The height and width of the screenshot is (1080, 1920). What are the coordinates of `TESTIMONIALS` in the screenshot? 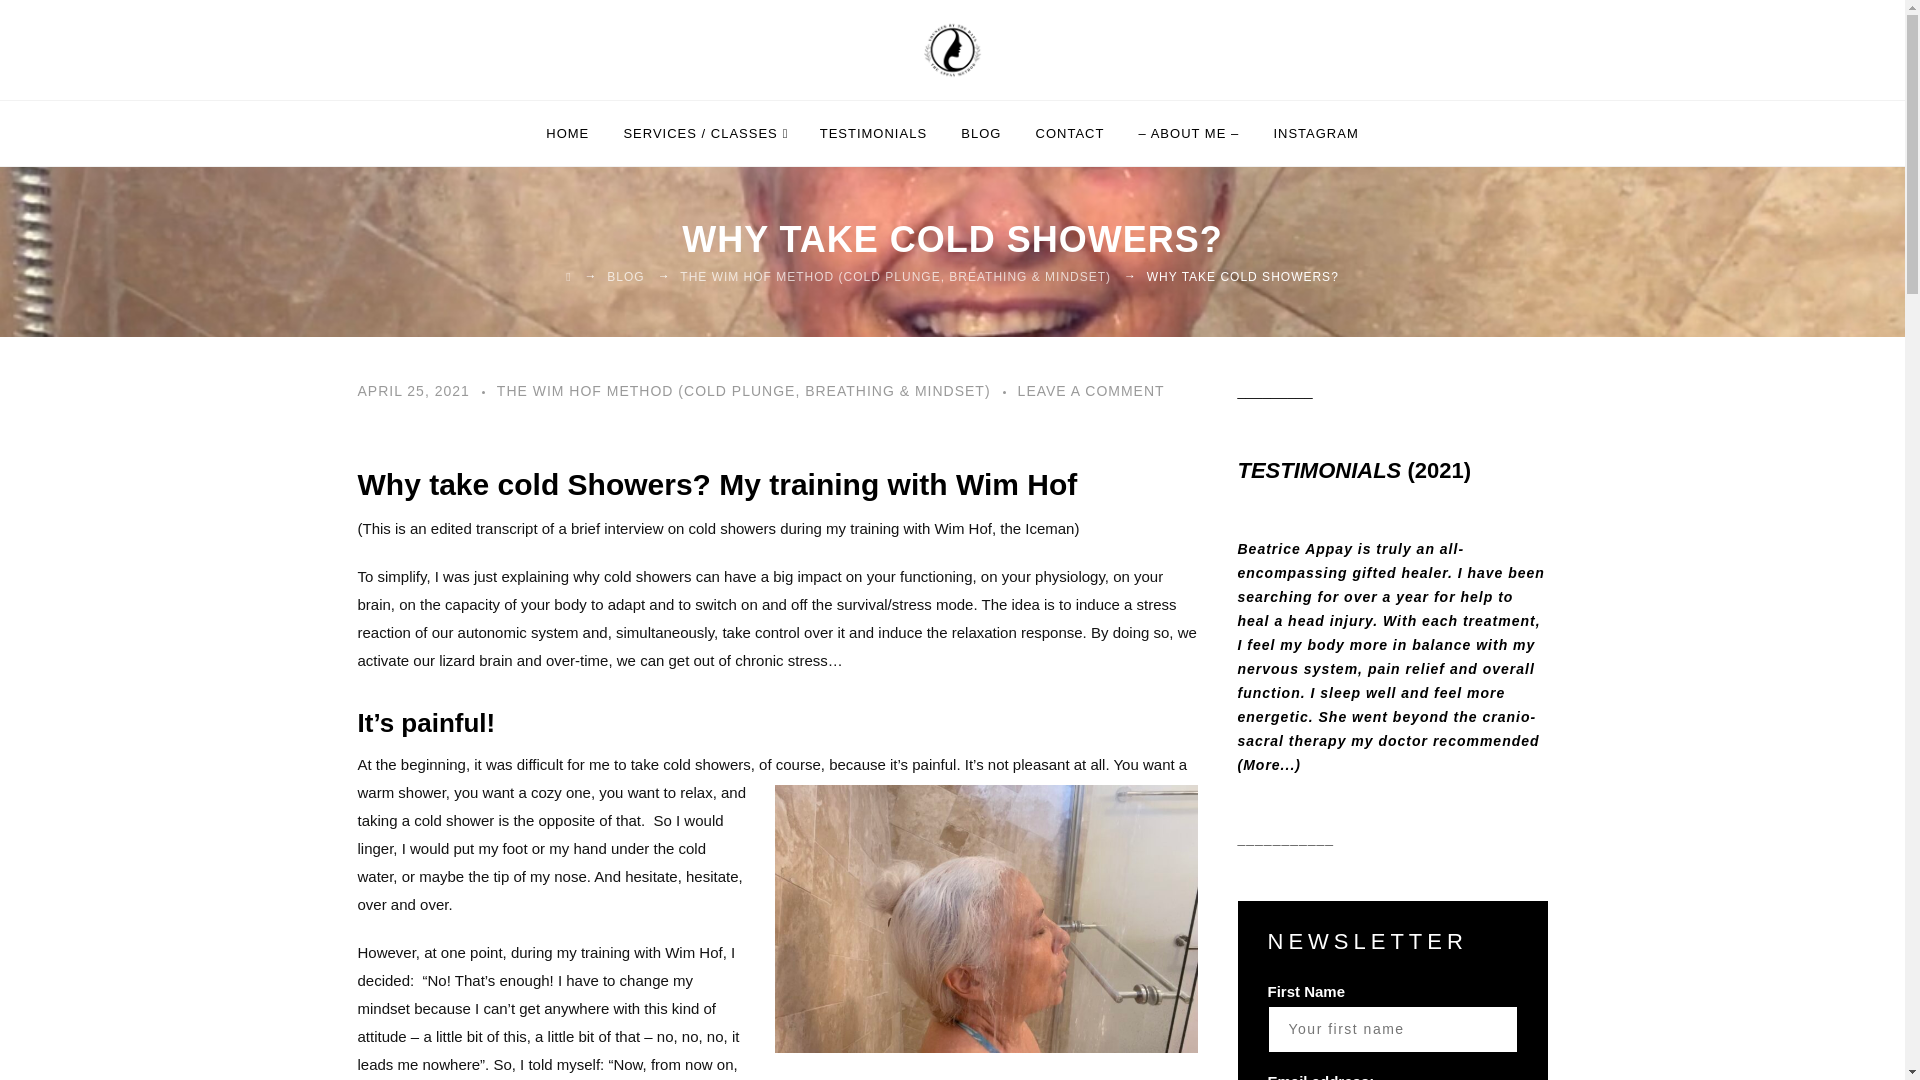 It's located at (873, 134).